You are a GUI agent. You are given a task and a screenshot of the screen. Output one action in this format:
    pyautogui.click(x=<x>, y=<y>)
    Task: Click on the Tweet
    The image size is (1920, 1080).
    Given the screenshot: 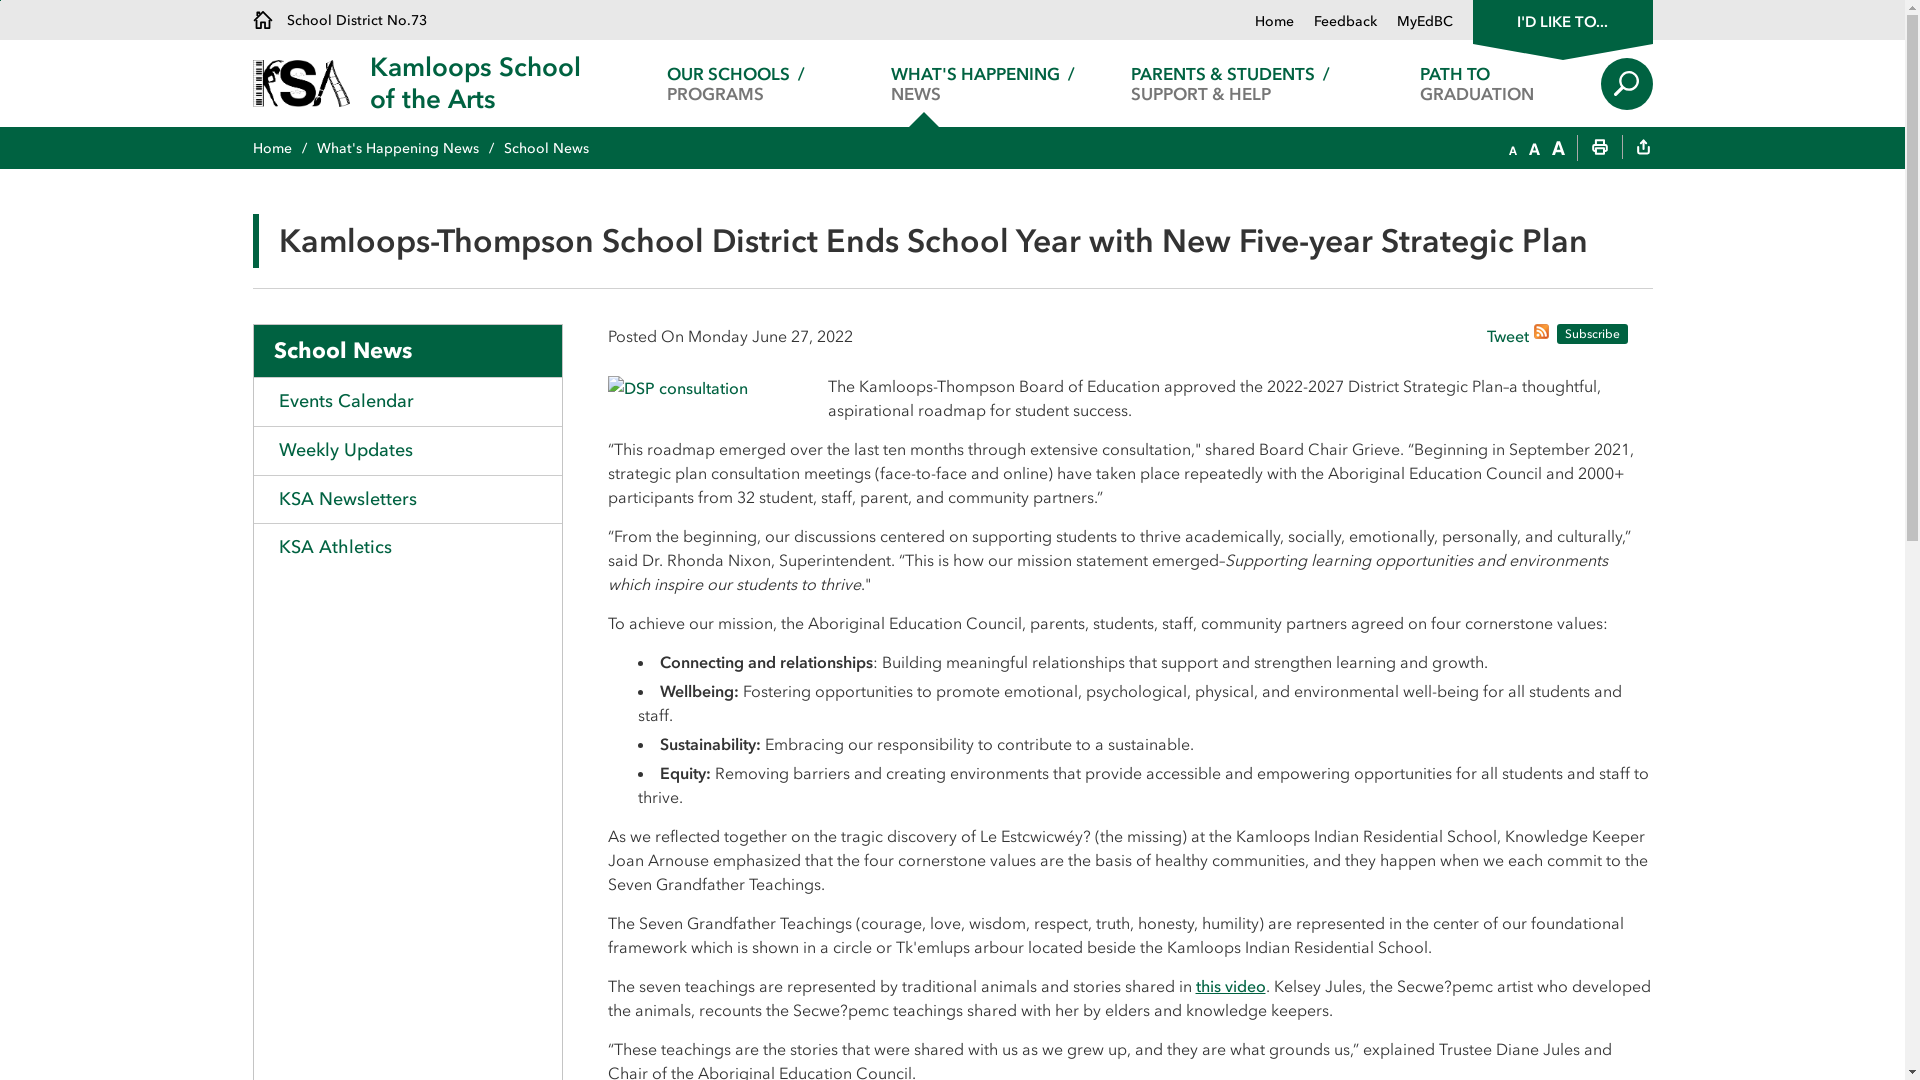 What is the action you would take?
    pyautogui.click(x=1507, y=338)
    